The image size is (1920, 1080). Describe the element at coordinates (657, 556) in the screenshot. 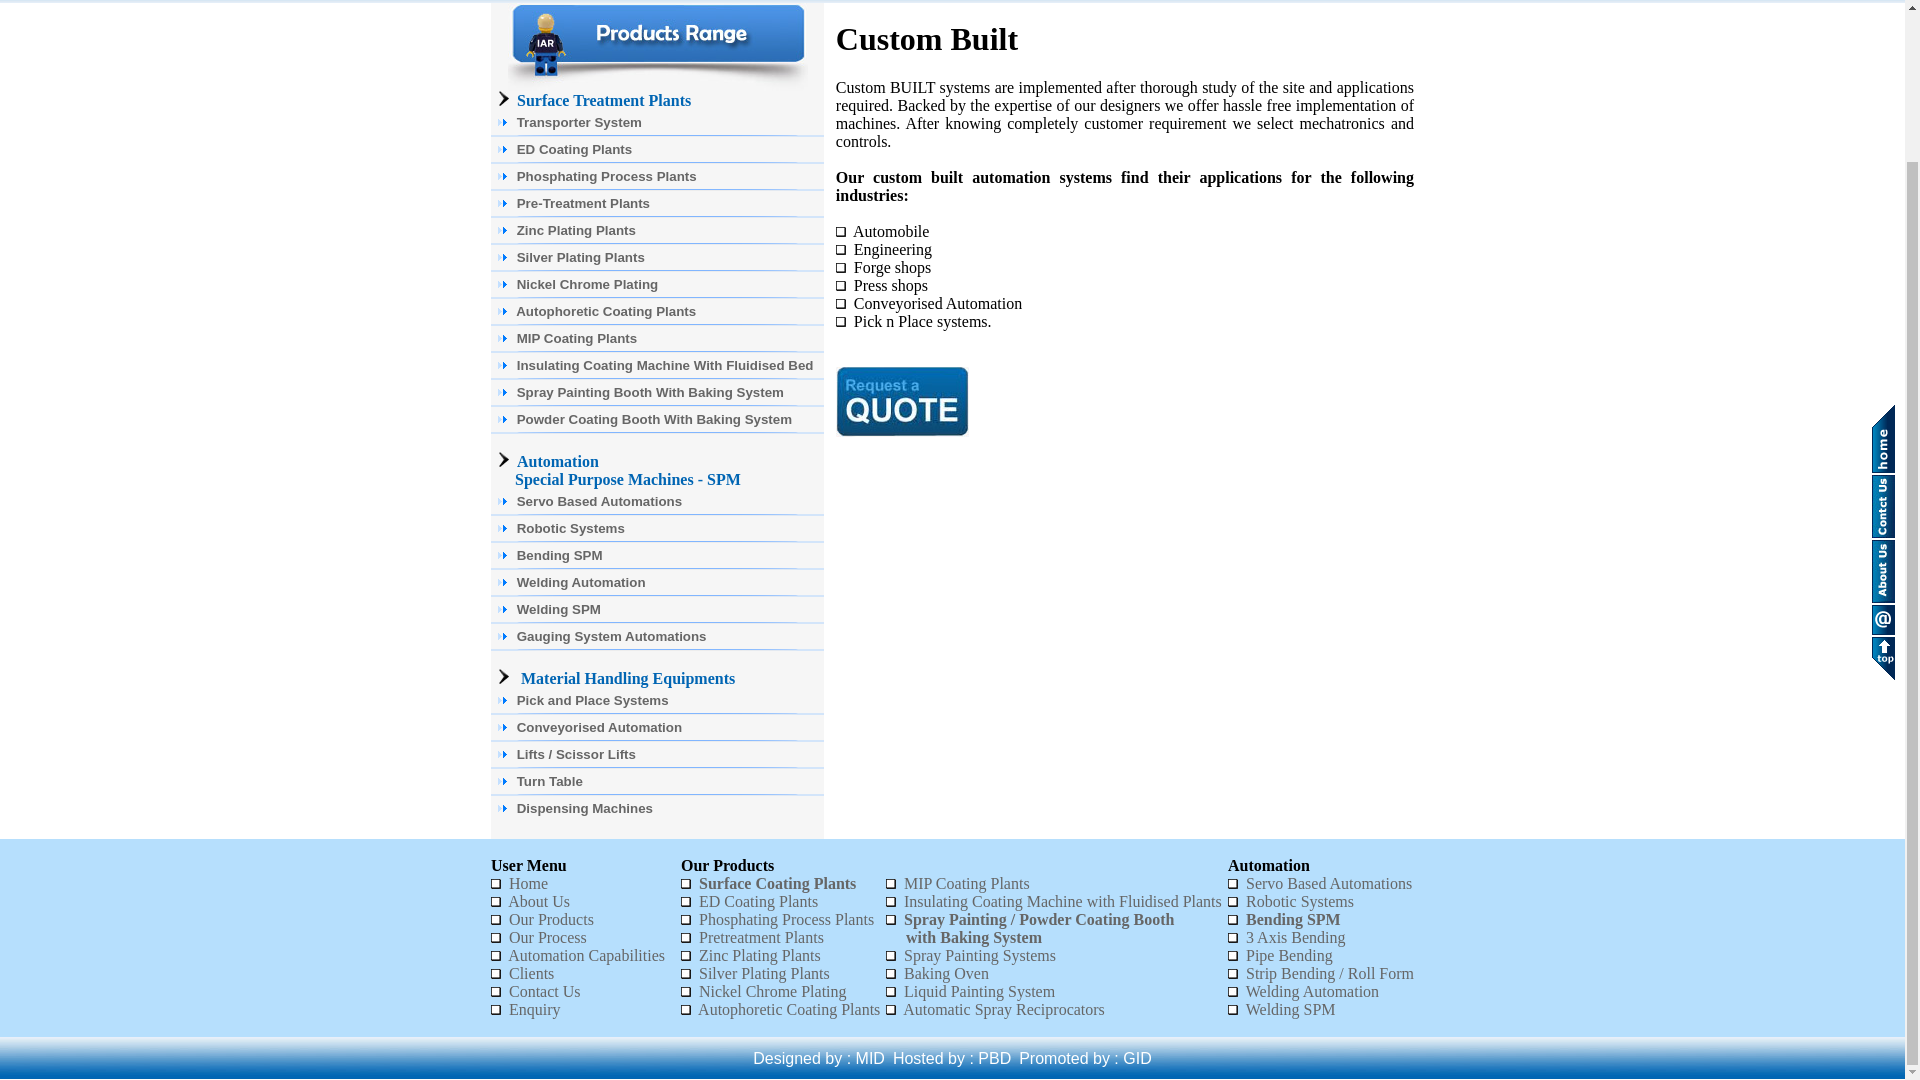

I see ` Bending SPM` at that location.